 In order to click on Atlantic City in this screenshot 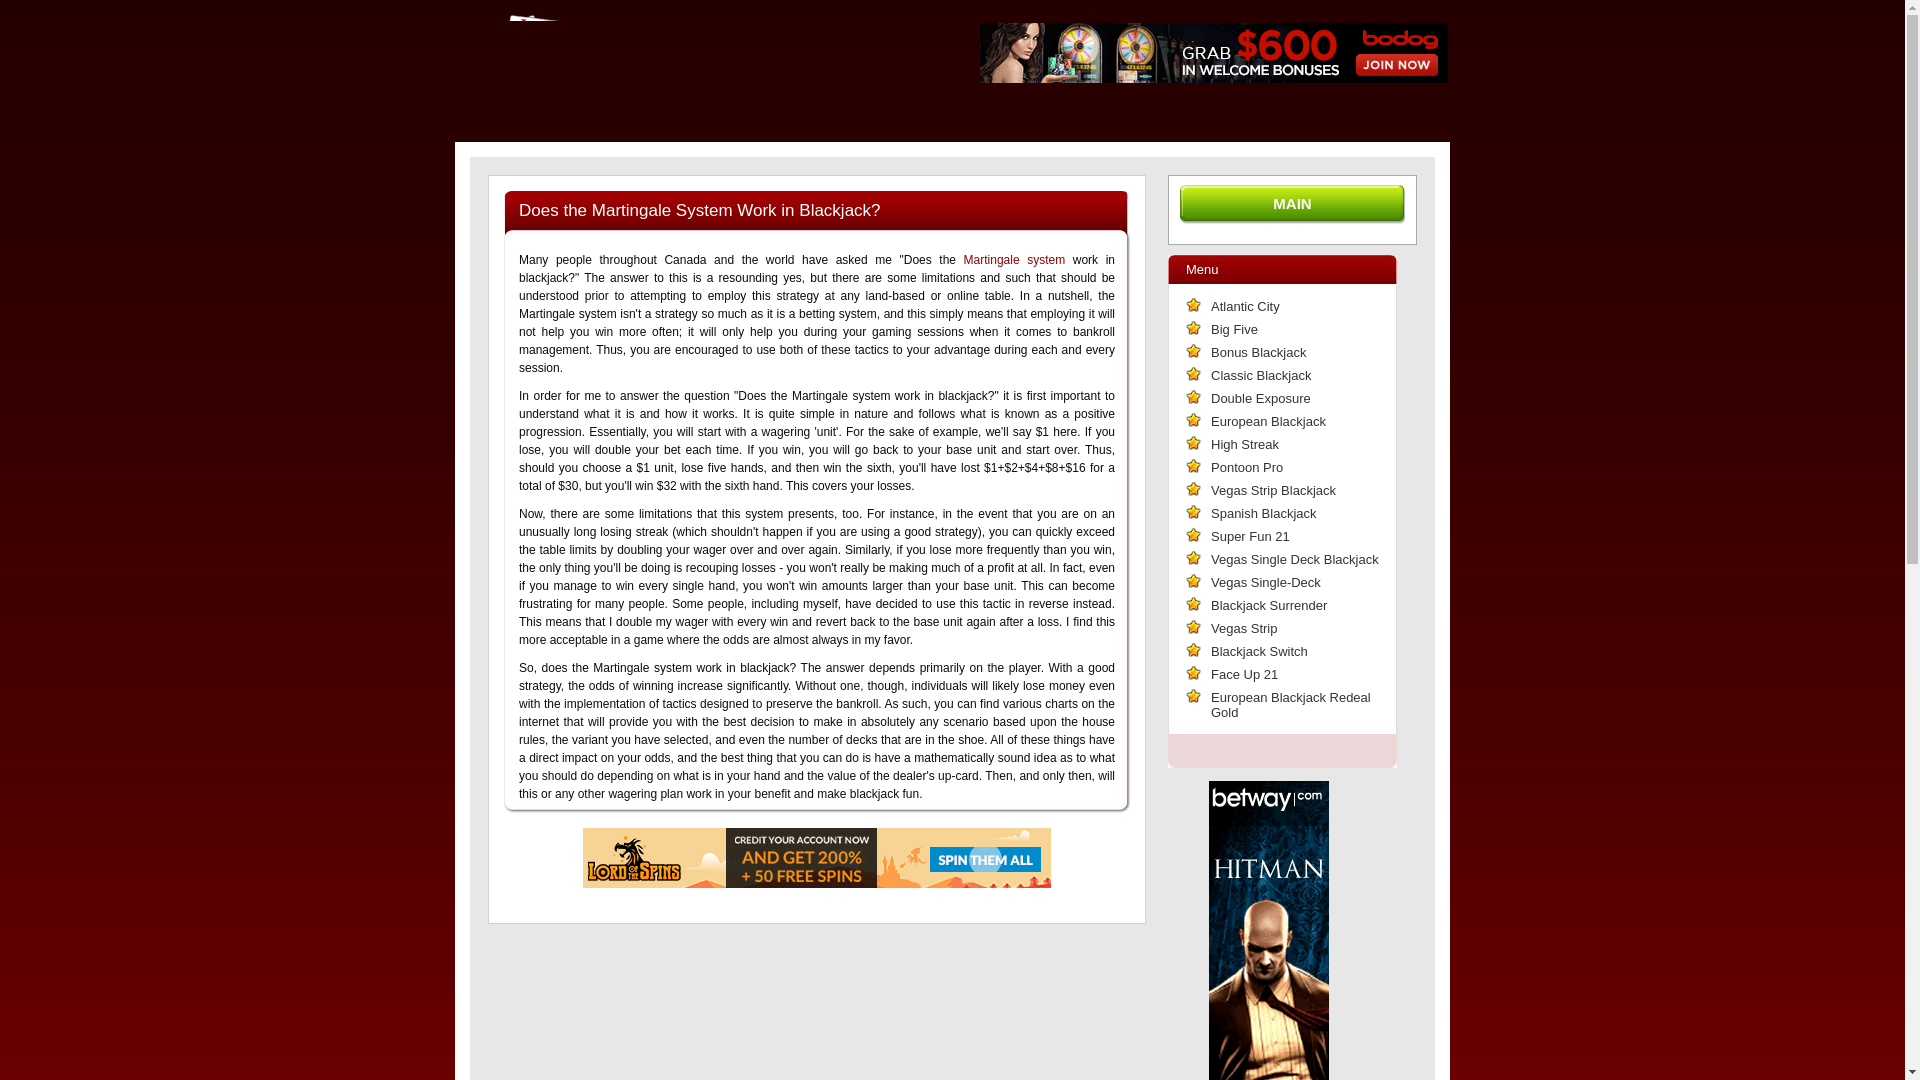, I will do `click(1246, 306)`.